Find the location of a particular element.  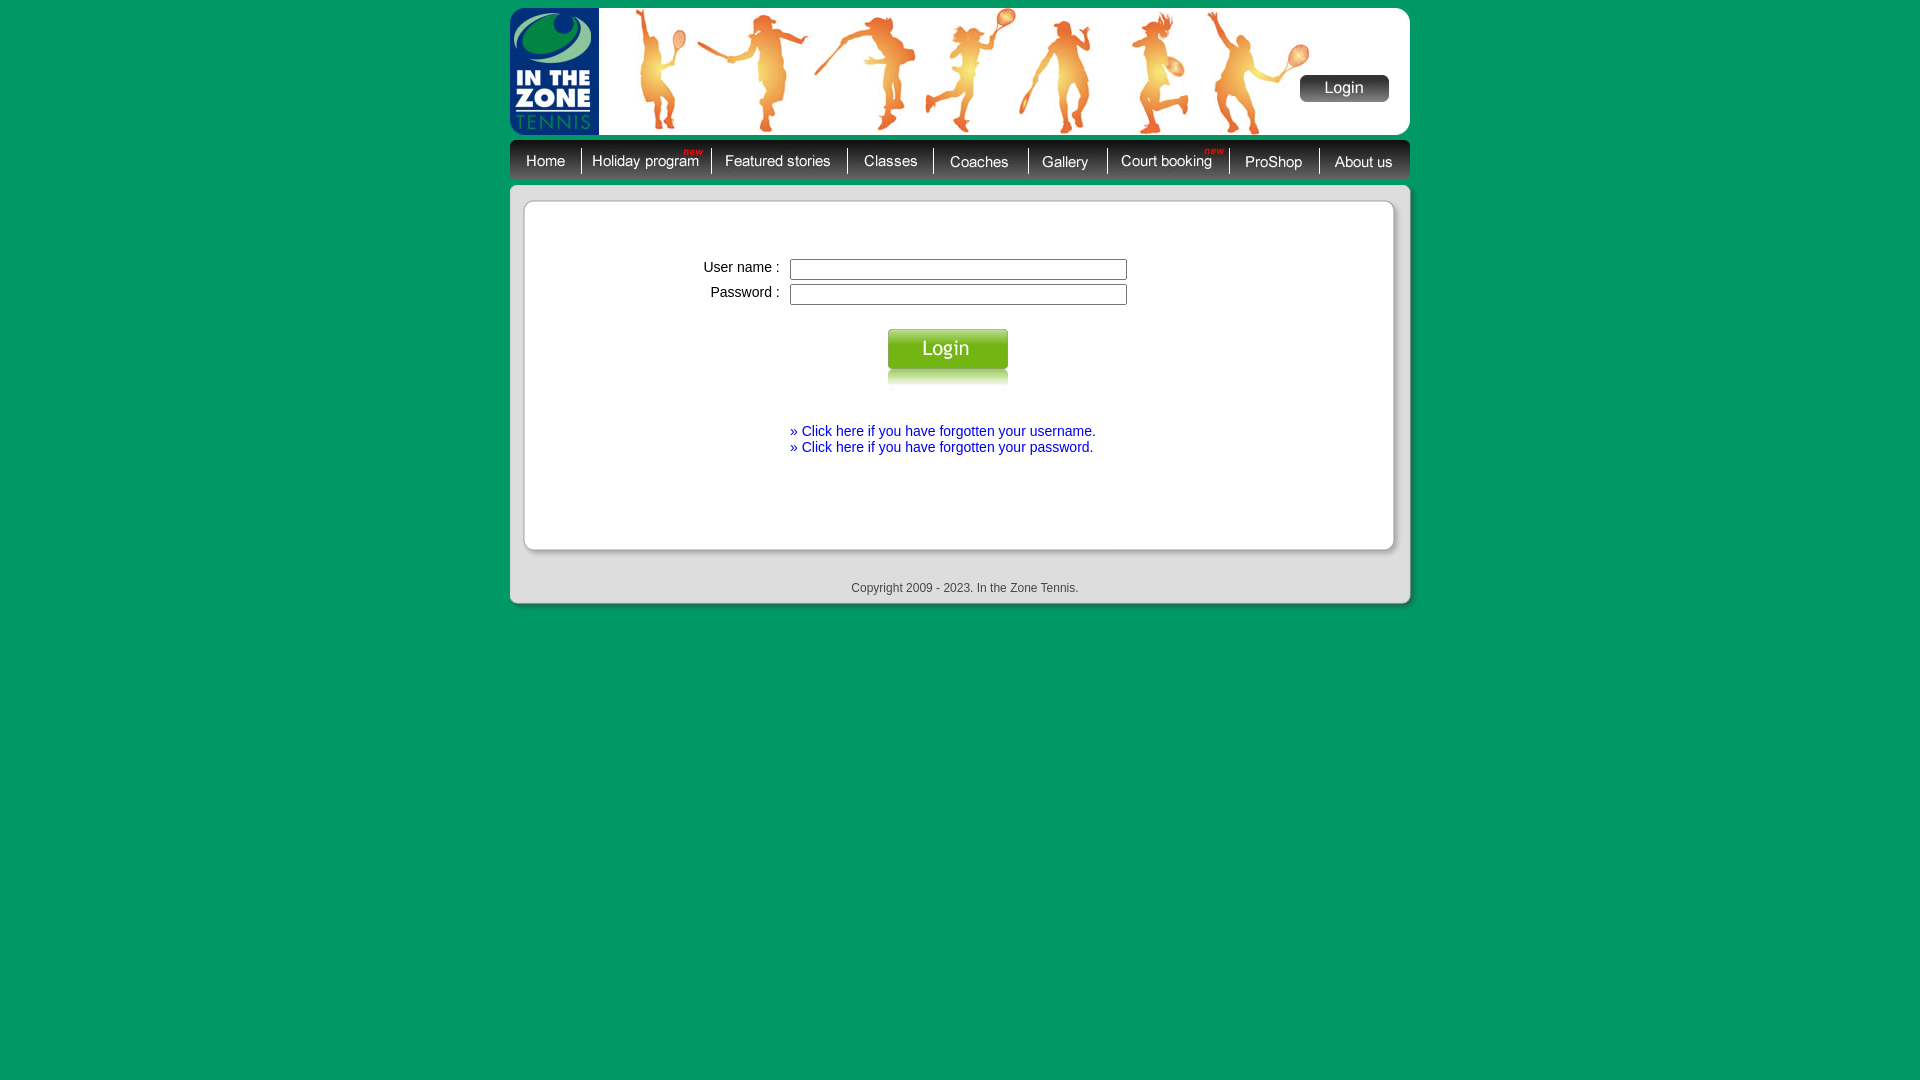

About us is located at coordinates (1364, 160).